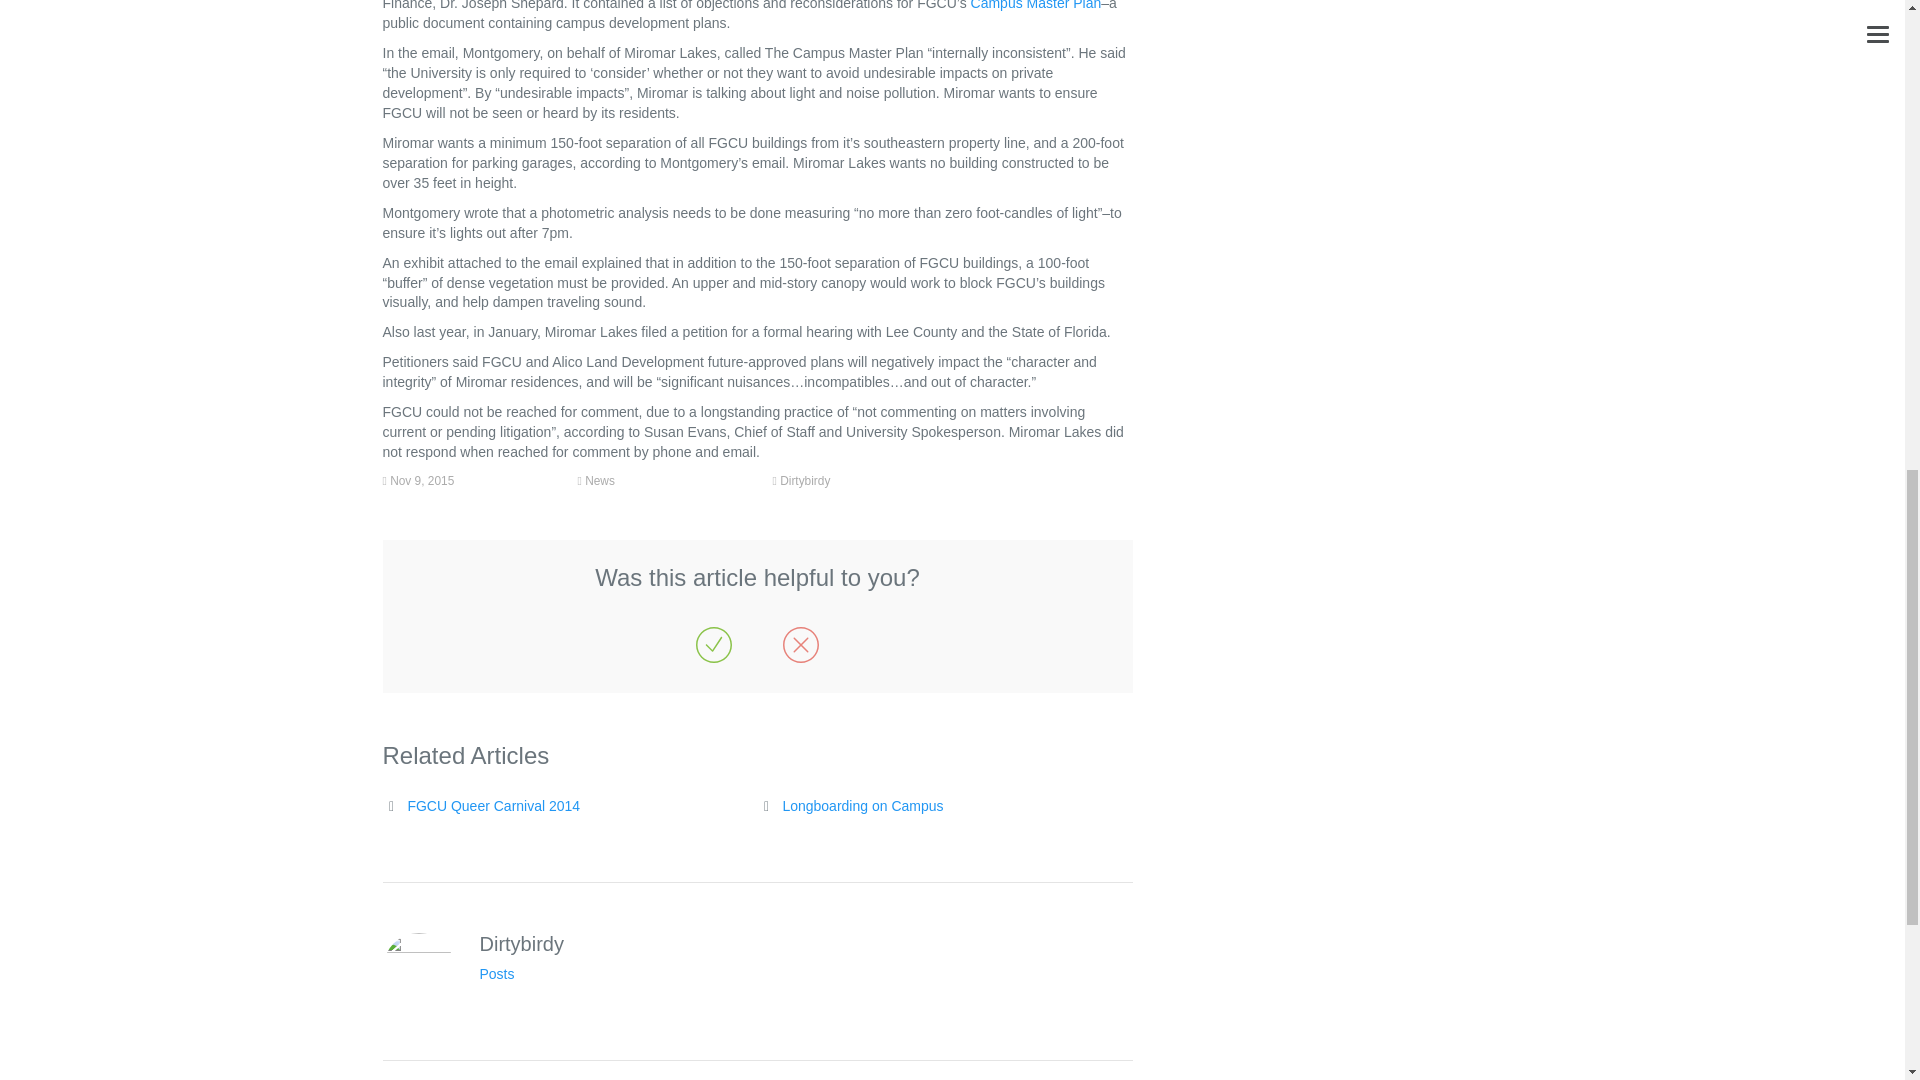 This screenshot has height=1080, width=1920. Describe the element at coordinates (497, 973) in the screenshot. I see `Dirtybirdy Posts` at that location.